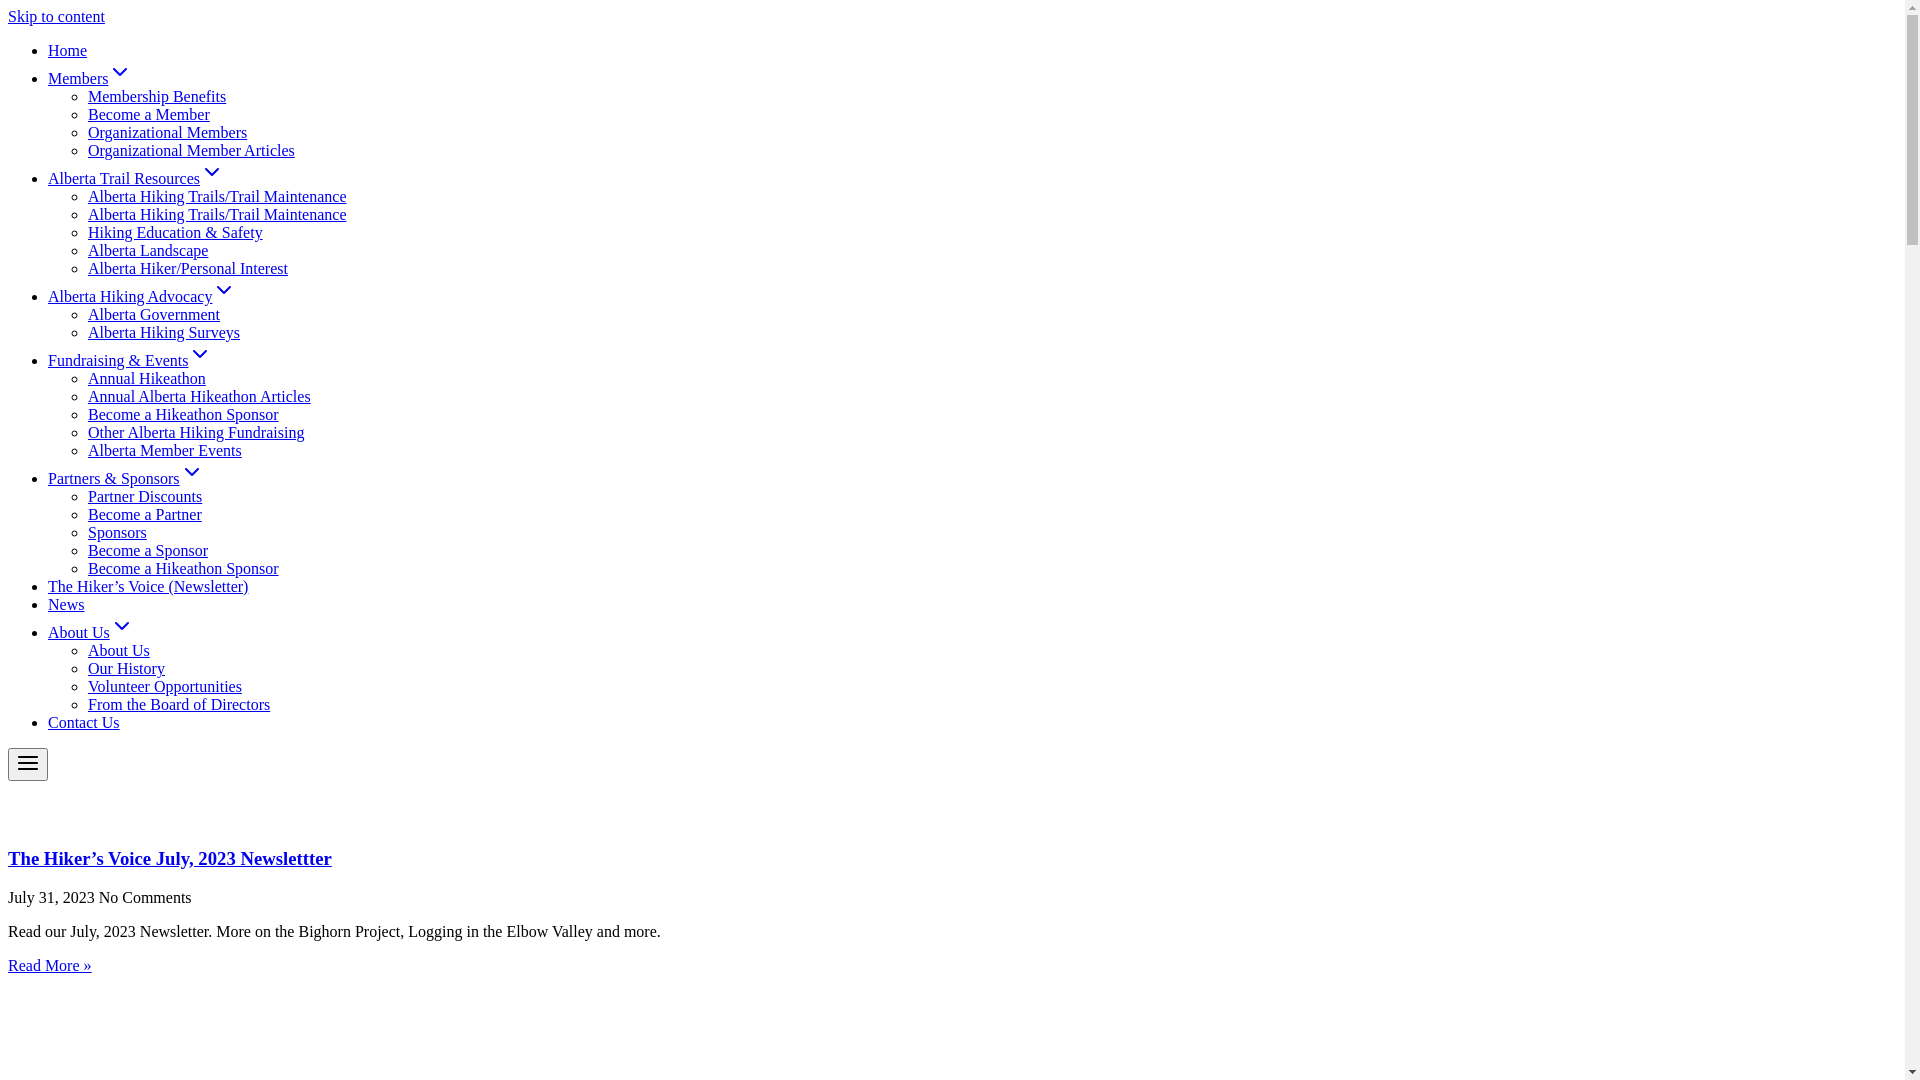 This screenshot has width=1920, height=1080. Describe the element at coordinates (147, 378) in the screenshot. I see `Annual Hikeathon` at that location.